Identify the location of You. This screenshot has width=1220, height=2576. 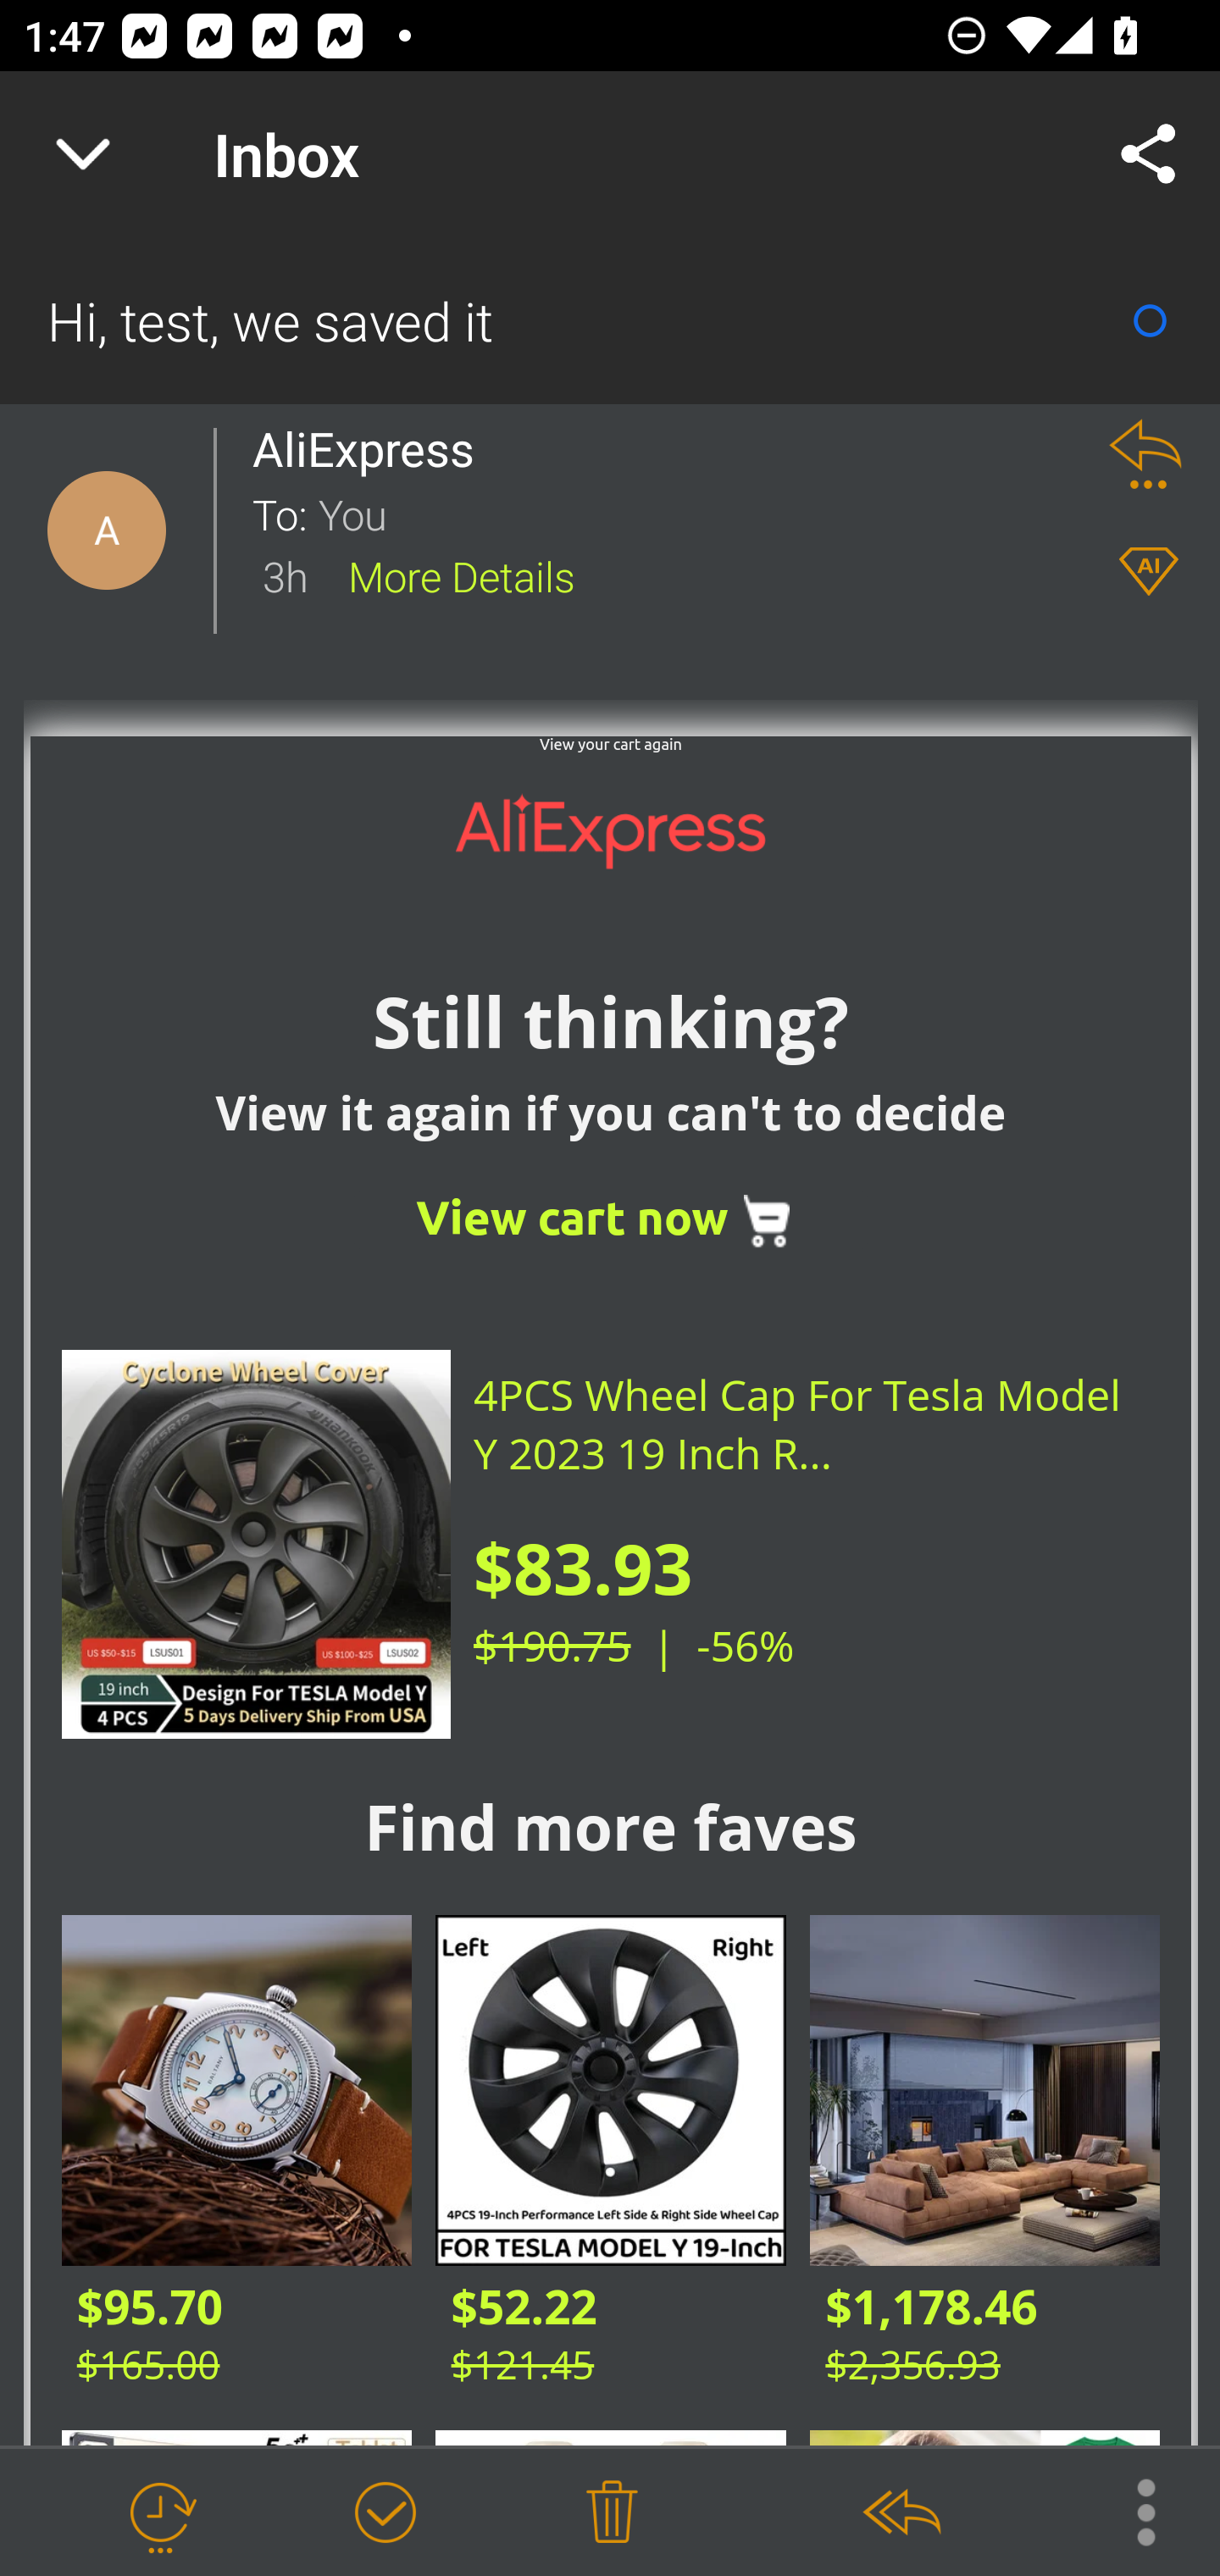
(693, 512).